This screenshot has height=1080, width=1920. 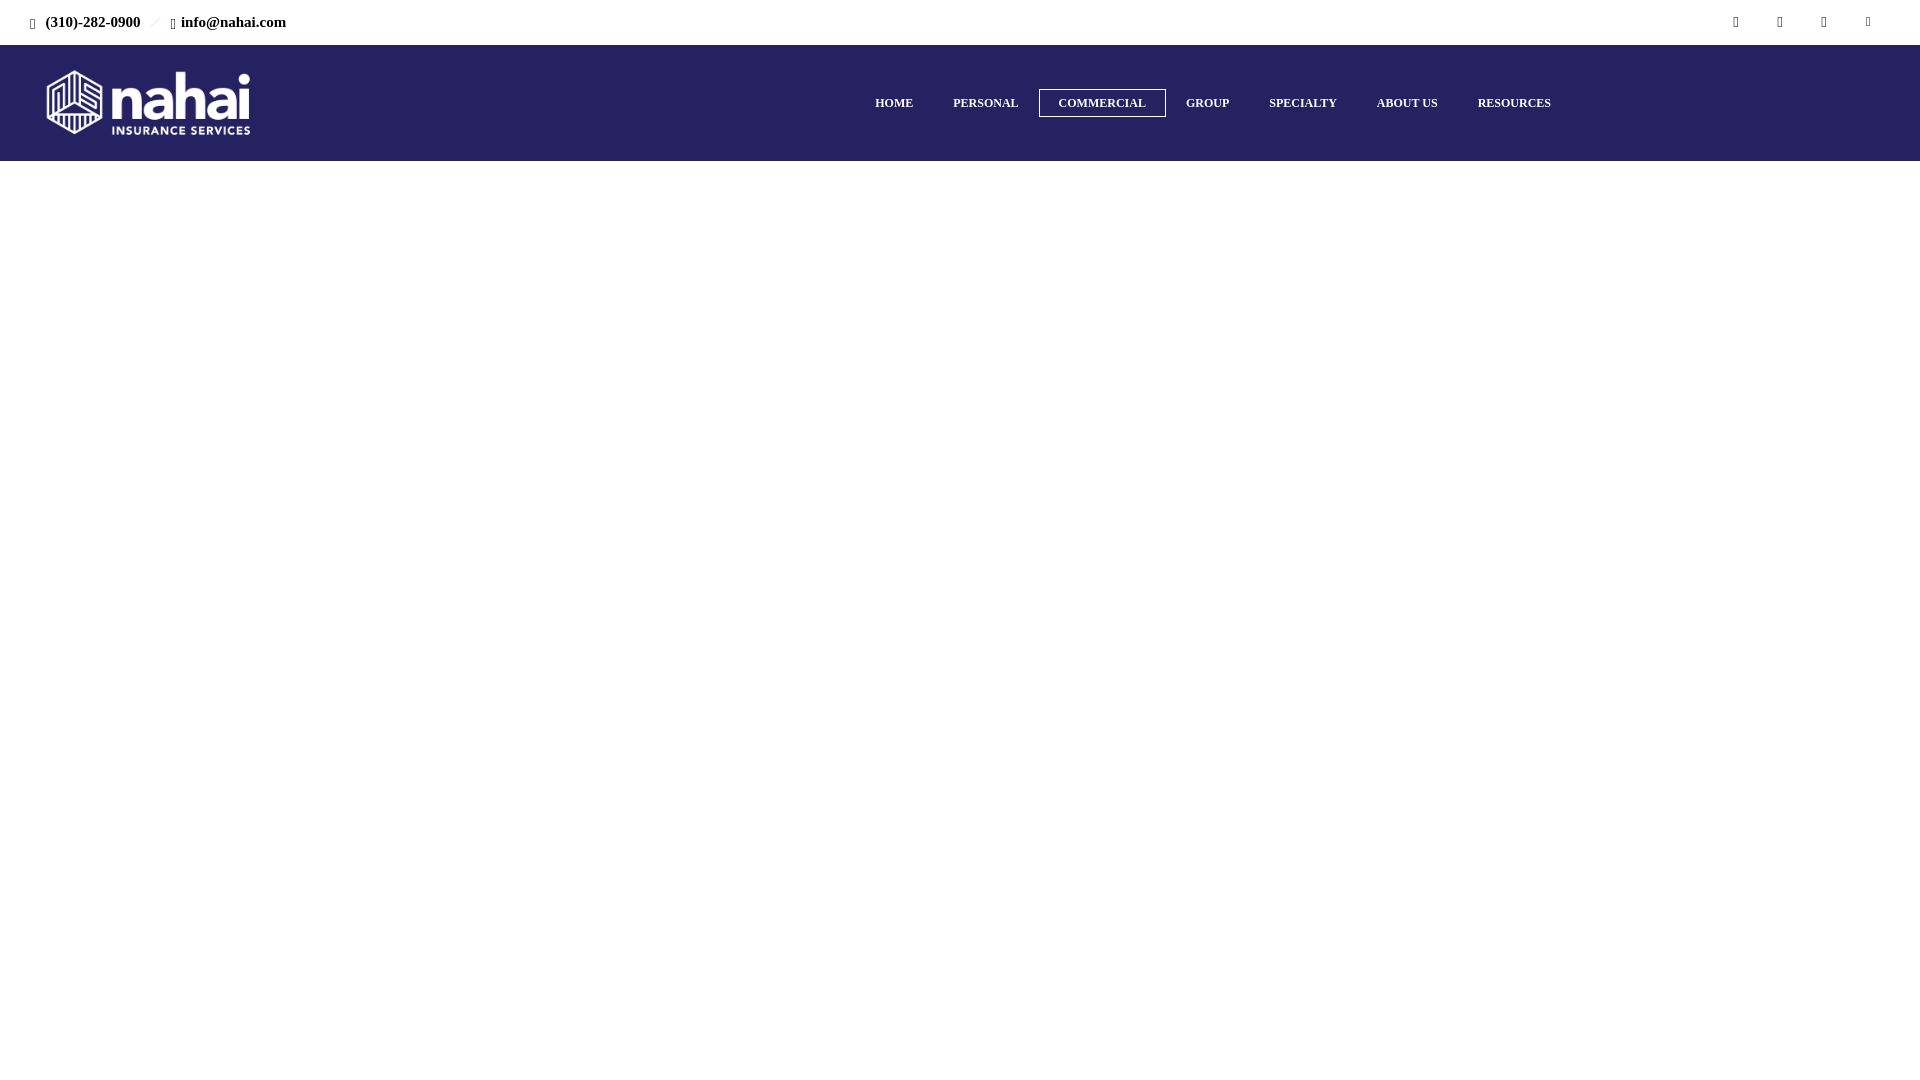 What do you see at coordinates (1867, 22) in the screenshot?
I see `mail` at bounding box center [1867, 22].